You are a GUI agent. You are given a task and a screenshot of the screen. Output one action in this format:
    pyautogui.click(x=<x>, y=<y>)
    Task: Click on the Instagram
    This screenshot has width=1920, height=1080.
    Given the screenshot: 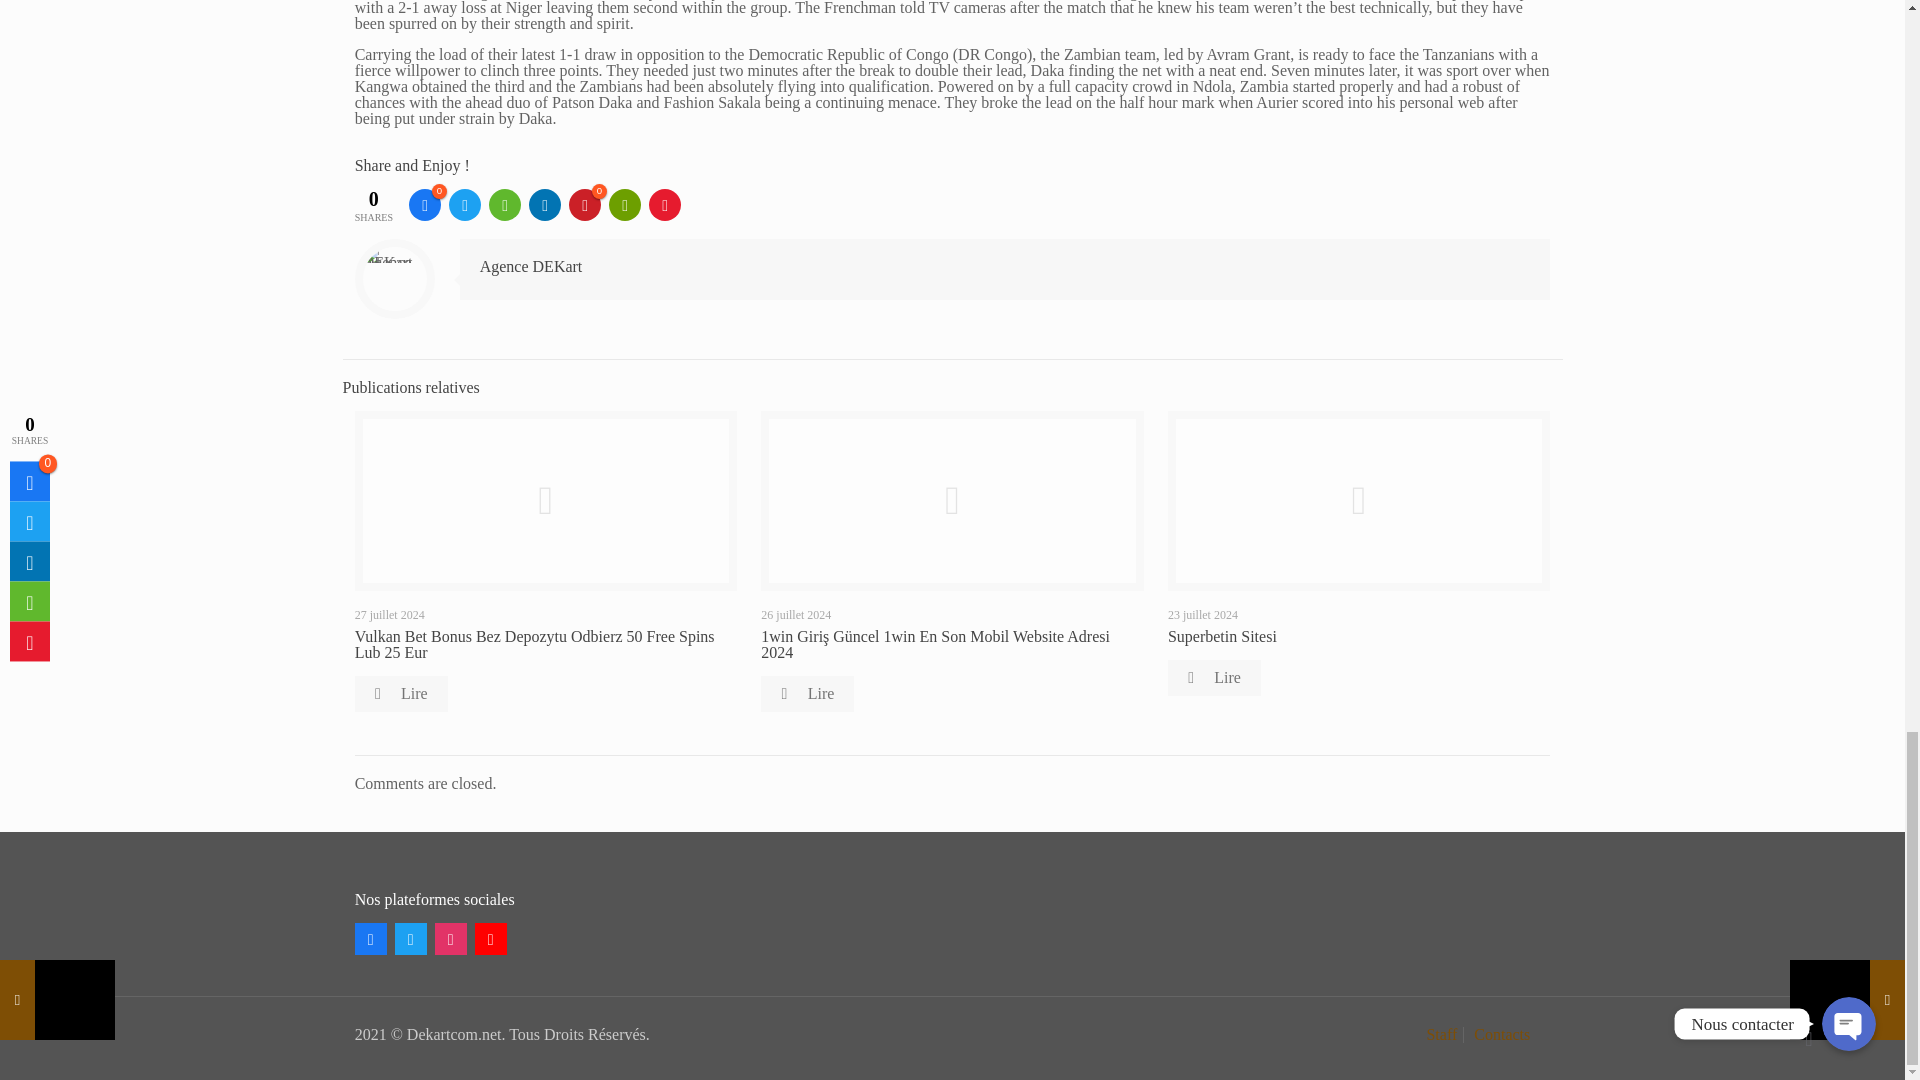 What is the action you would take?
    pyautogui.click(x=450, y=938)
    